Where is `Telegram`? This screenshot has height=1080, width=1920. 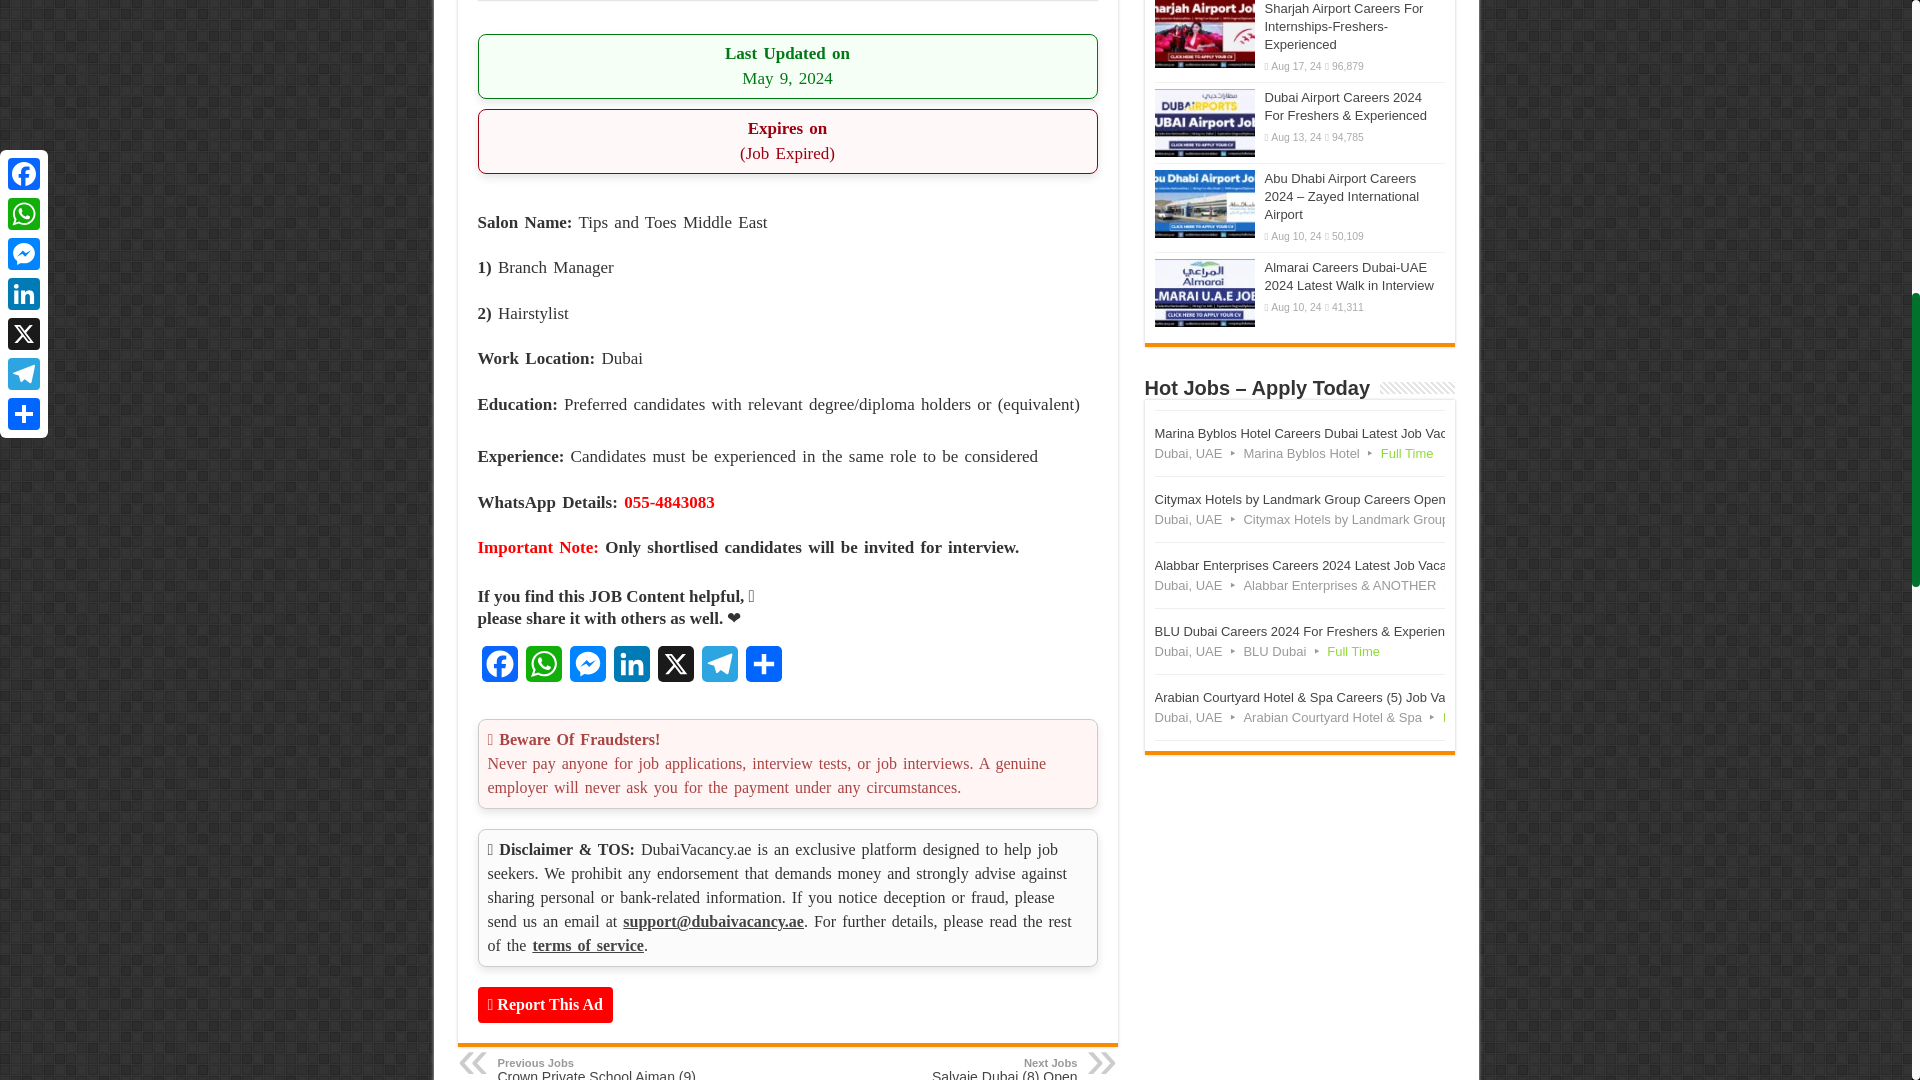
Telegram is located at coordinates (720, 670).